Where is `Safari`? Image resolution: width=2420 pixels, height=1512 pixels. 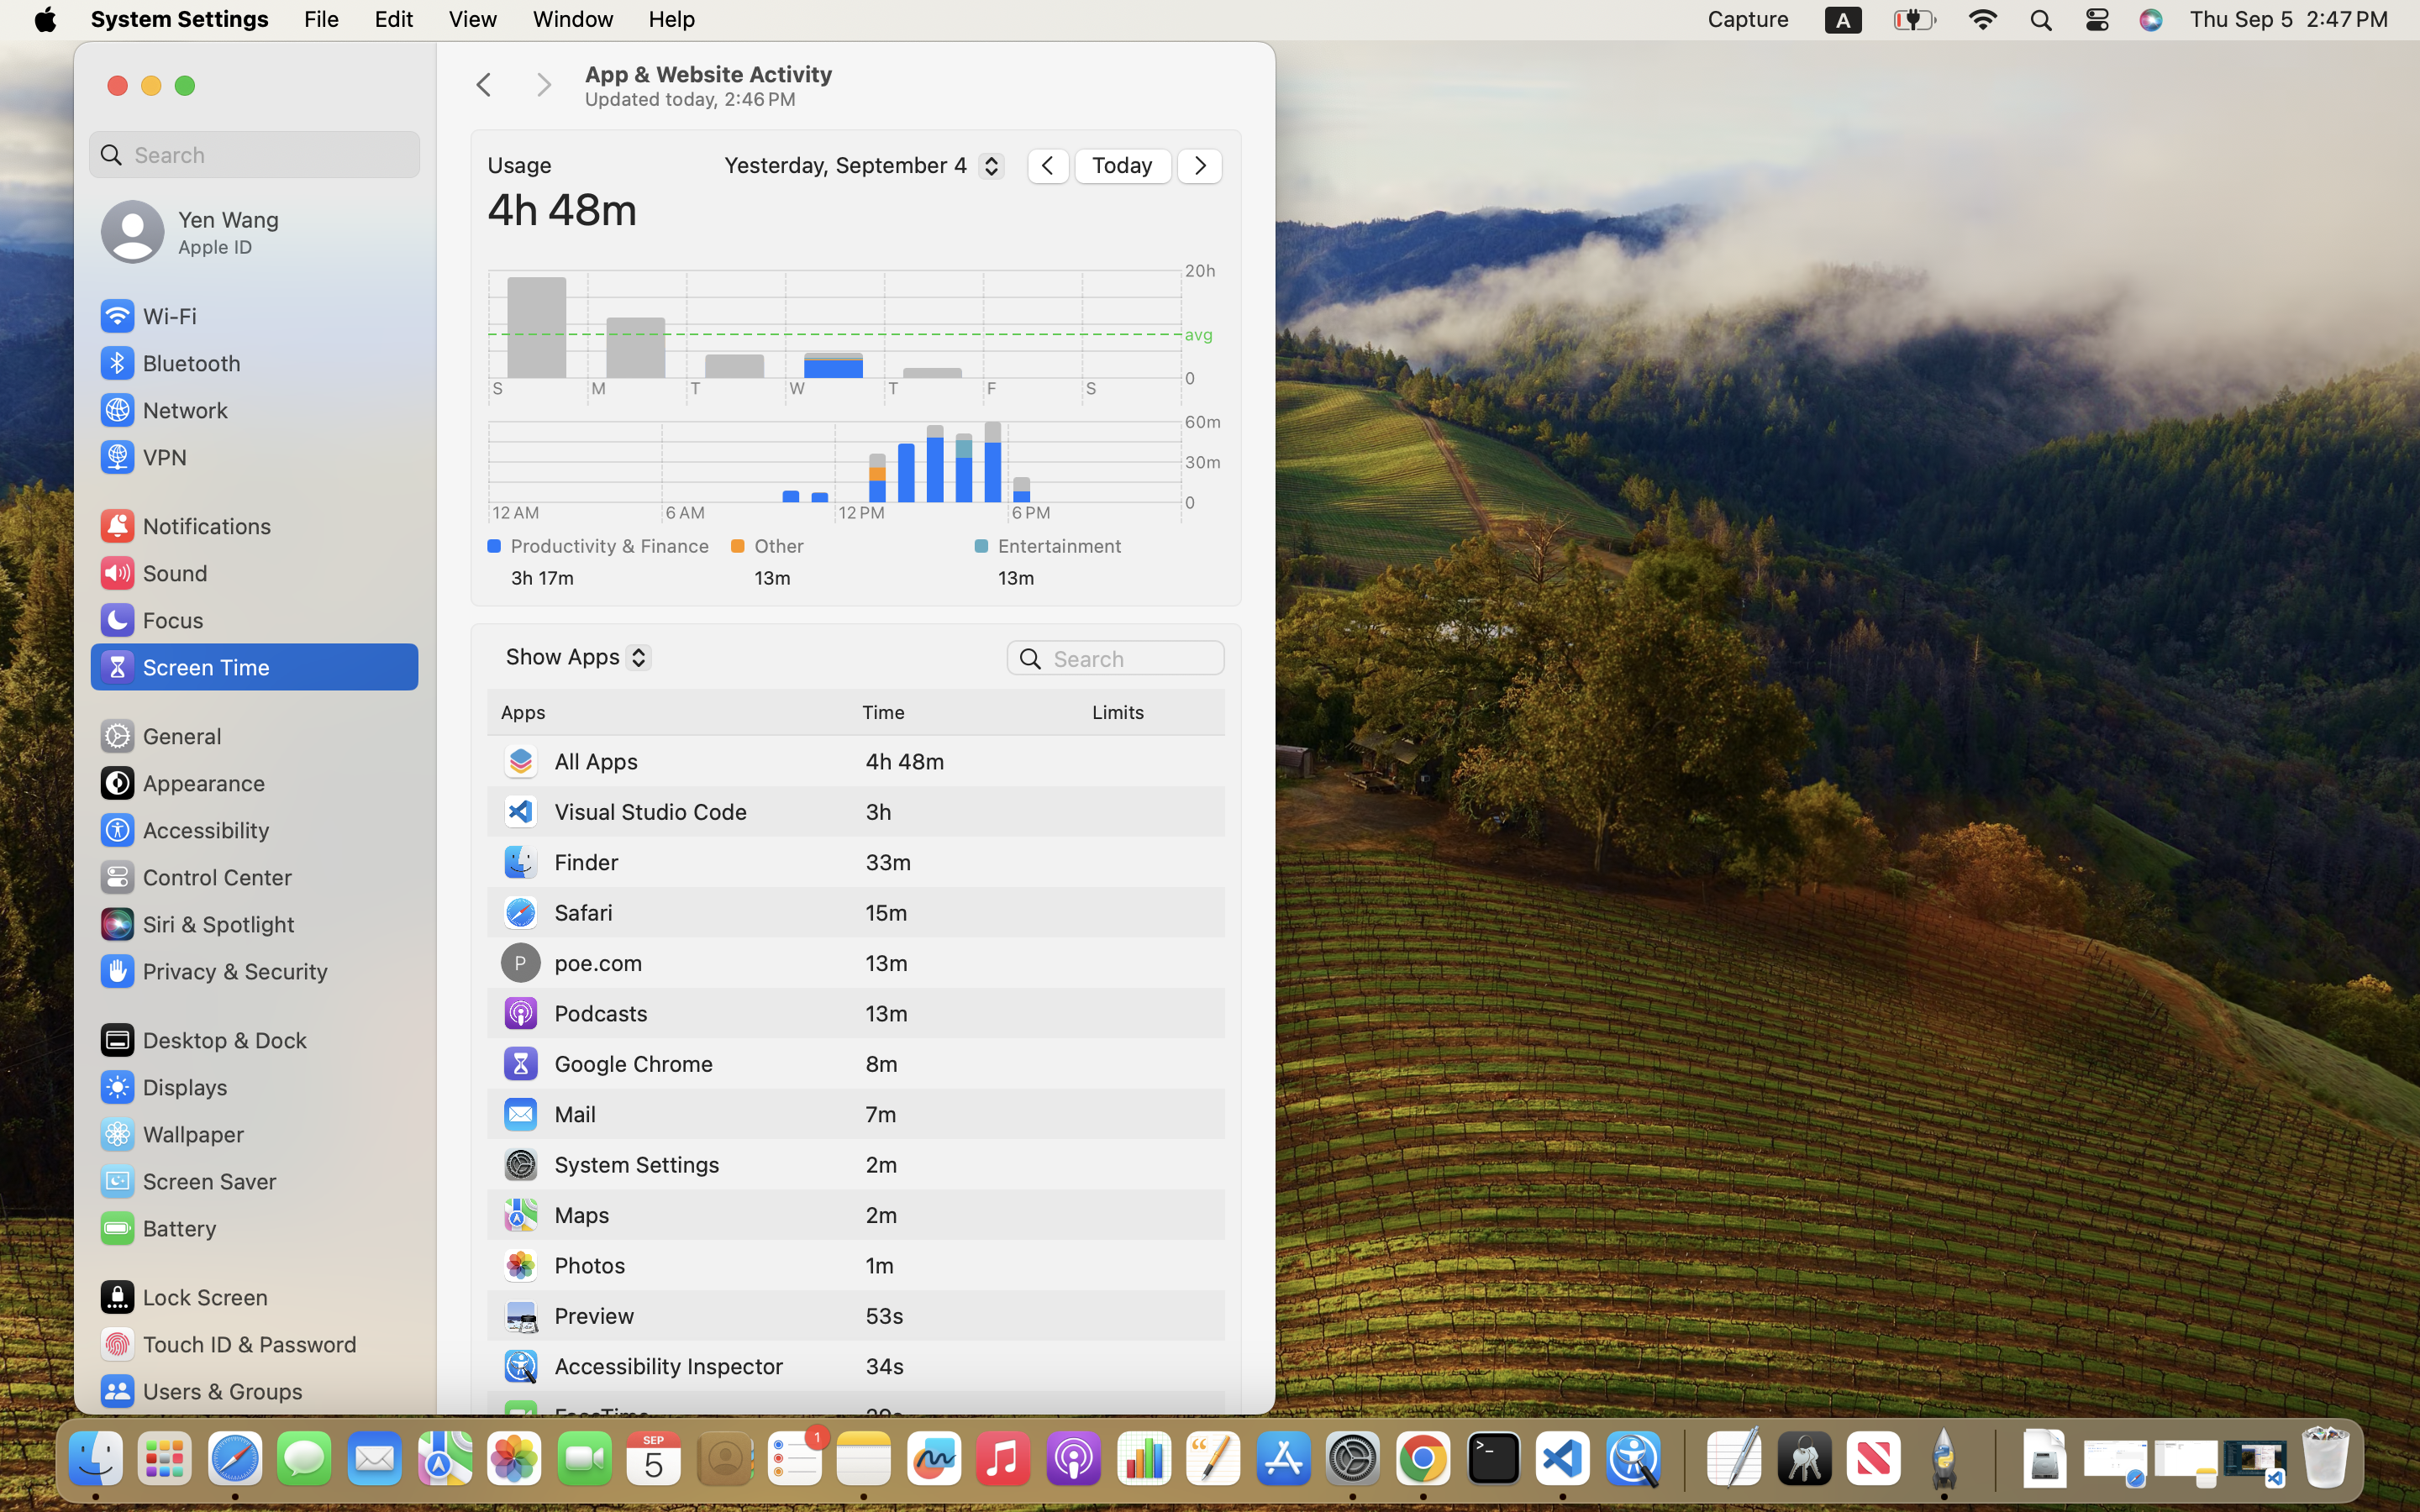
Safari is located at coordinates (557, 912).